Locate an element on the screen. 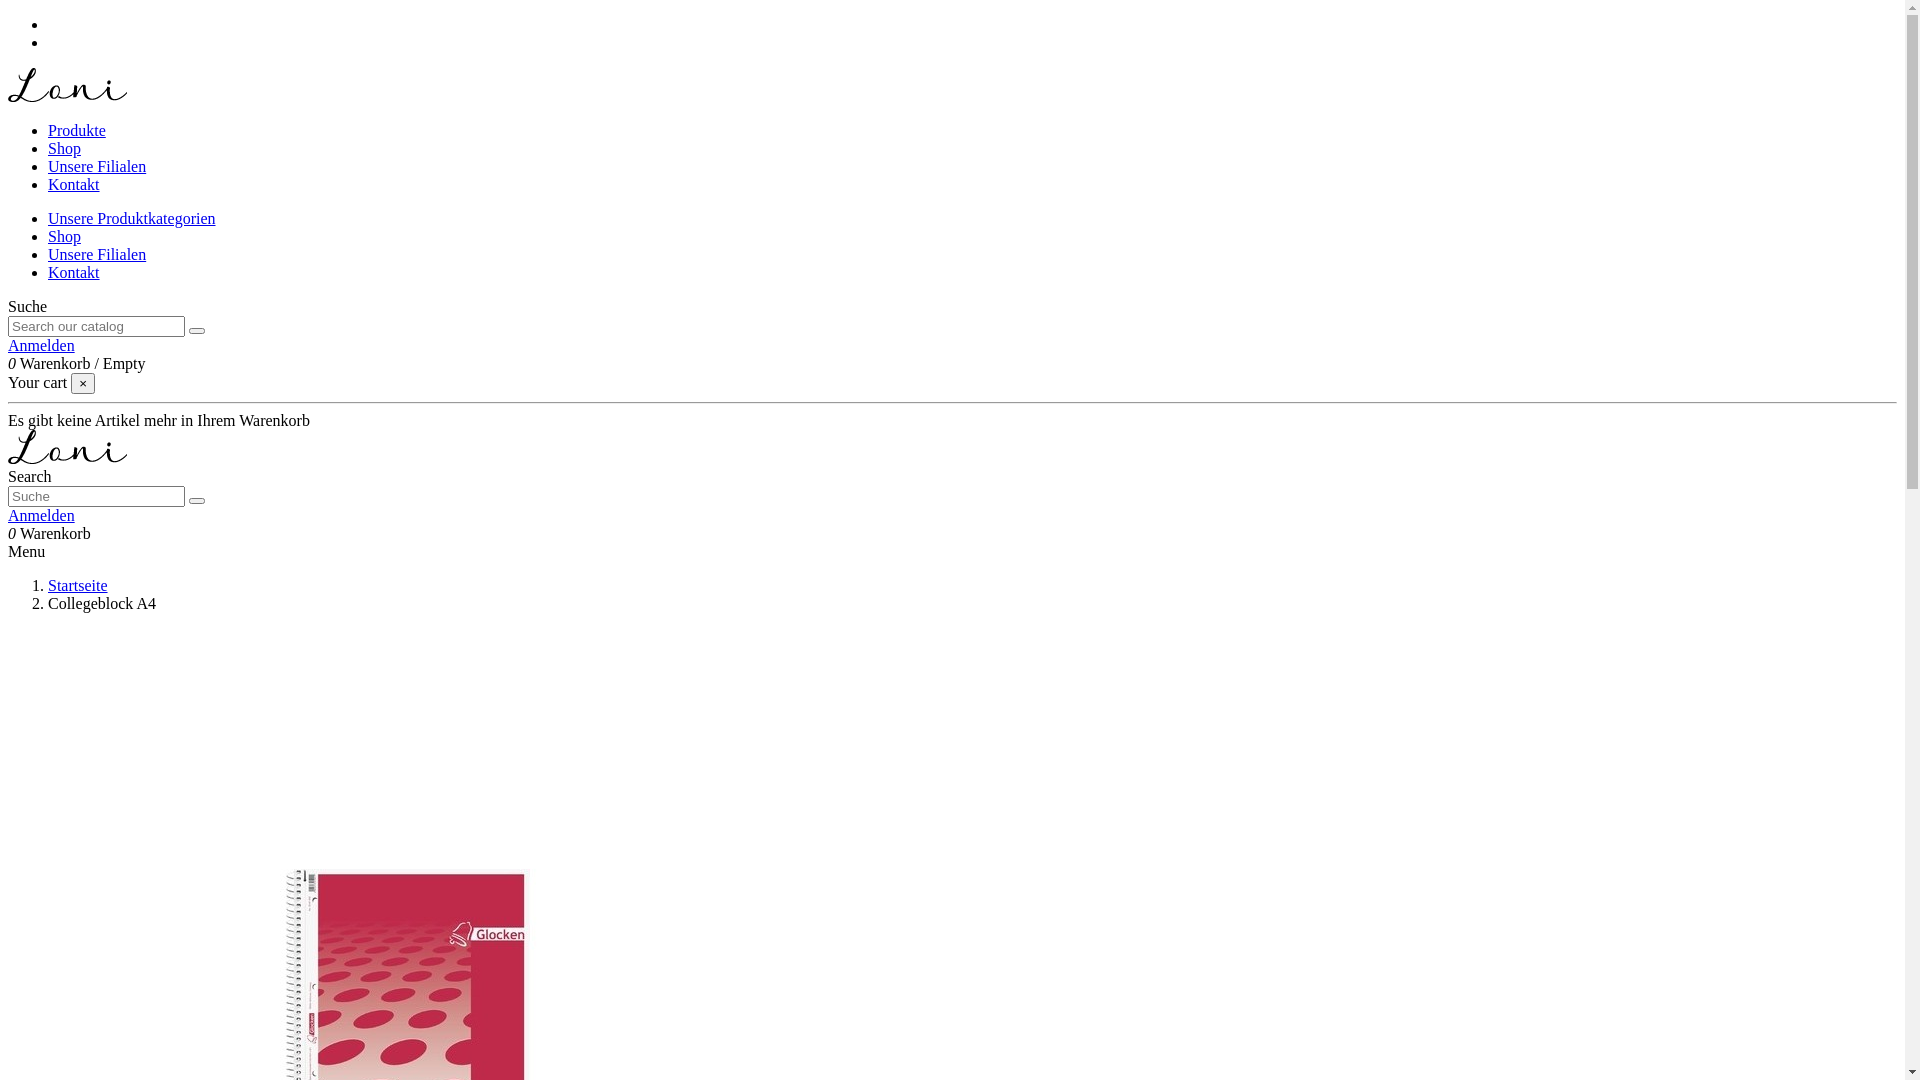 The width and height of the screenshot is (1920, 1080). Anmelden is located at coordinates (42, 346).